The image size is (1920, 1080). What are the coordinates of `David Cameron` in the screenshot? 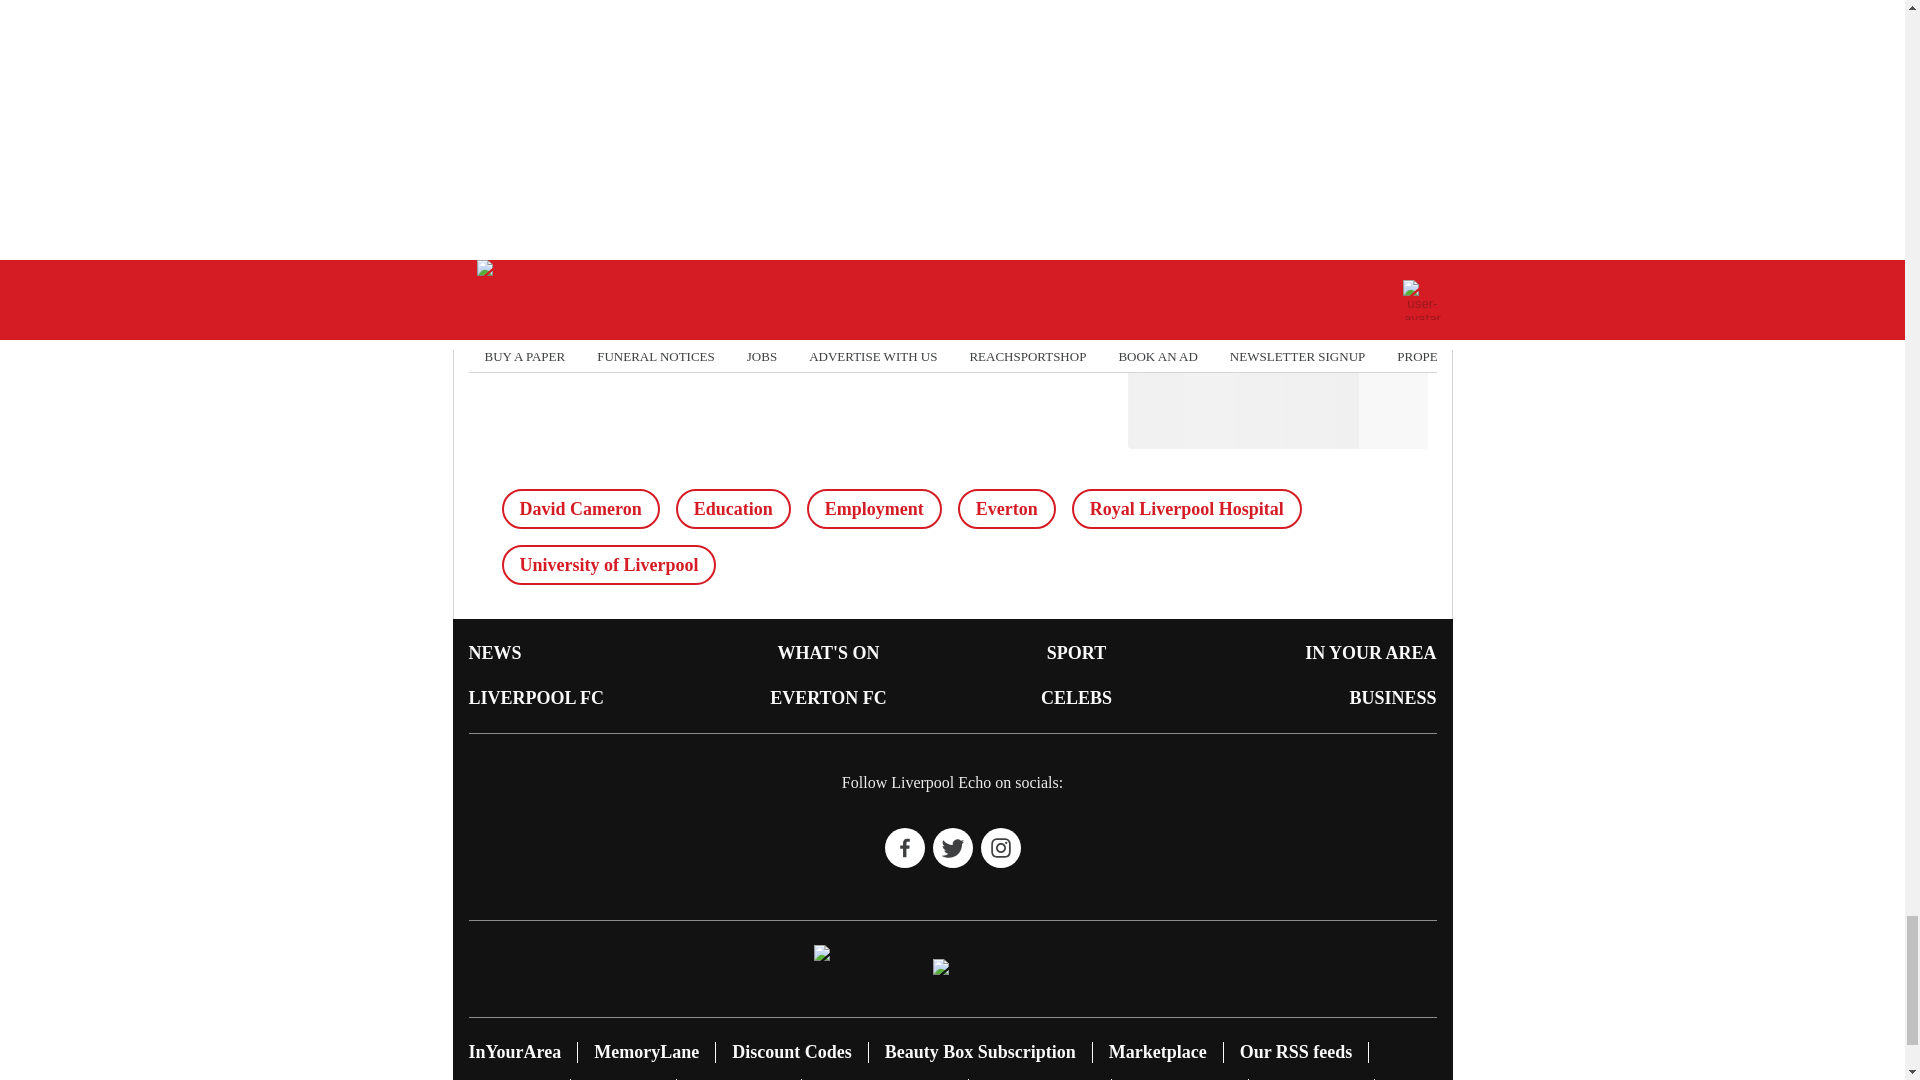 It's located at (580, 509).